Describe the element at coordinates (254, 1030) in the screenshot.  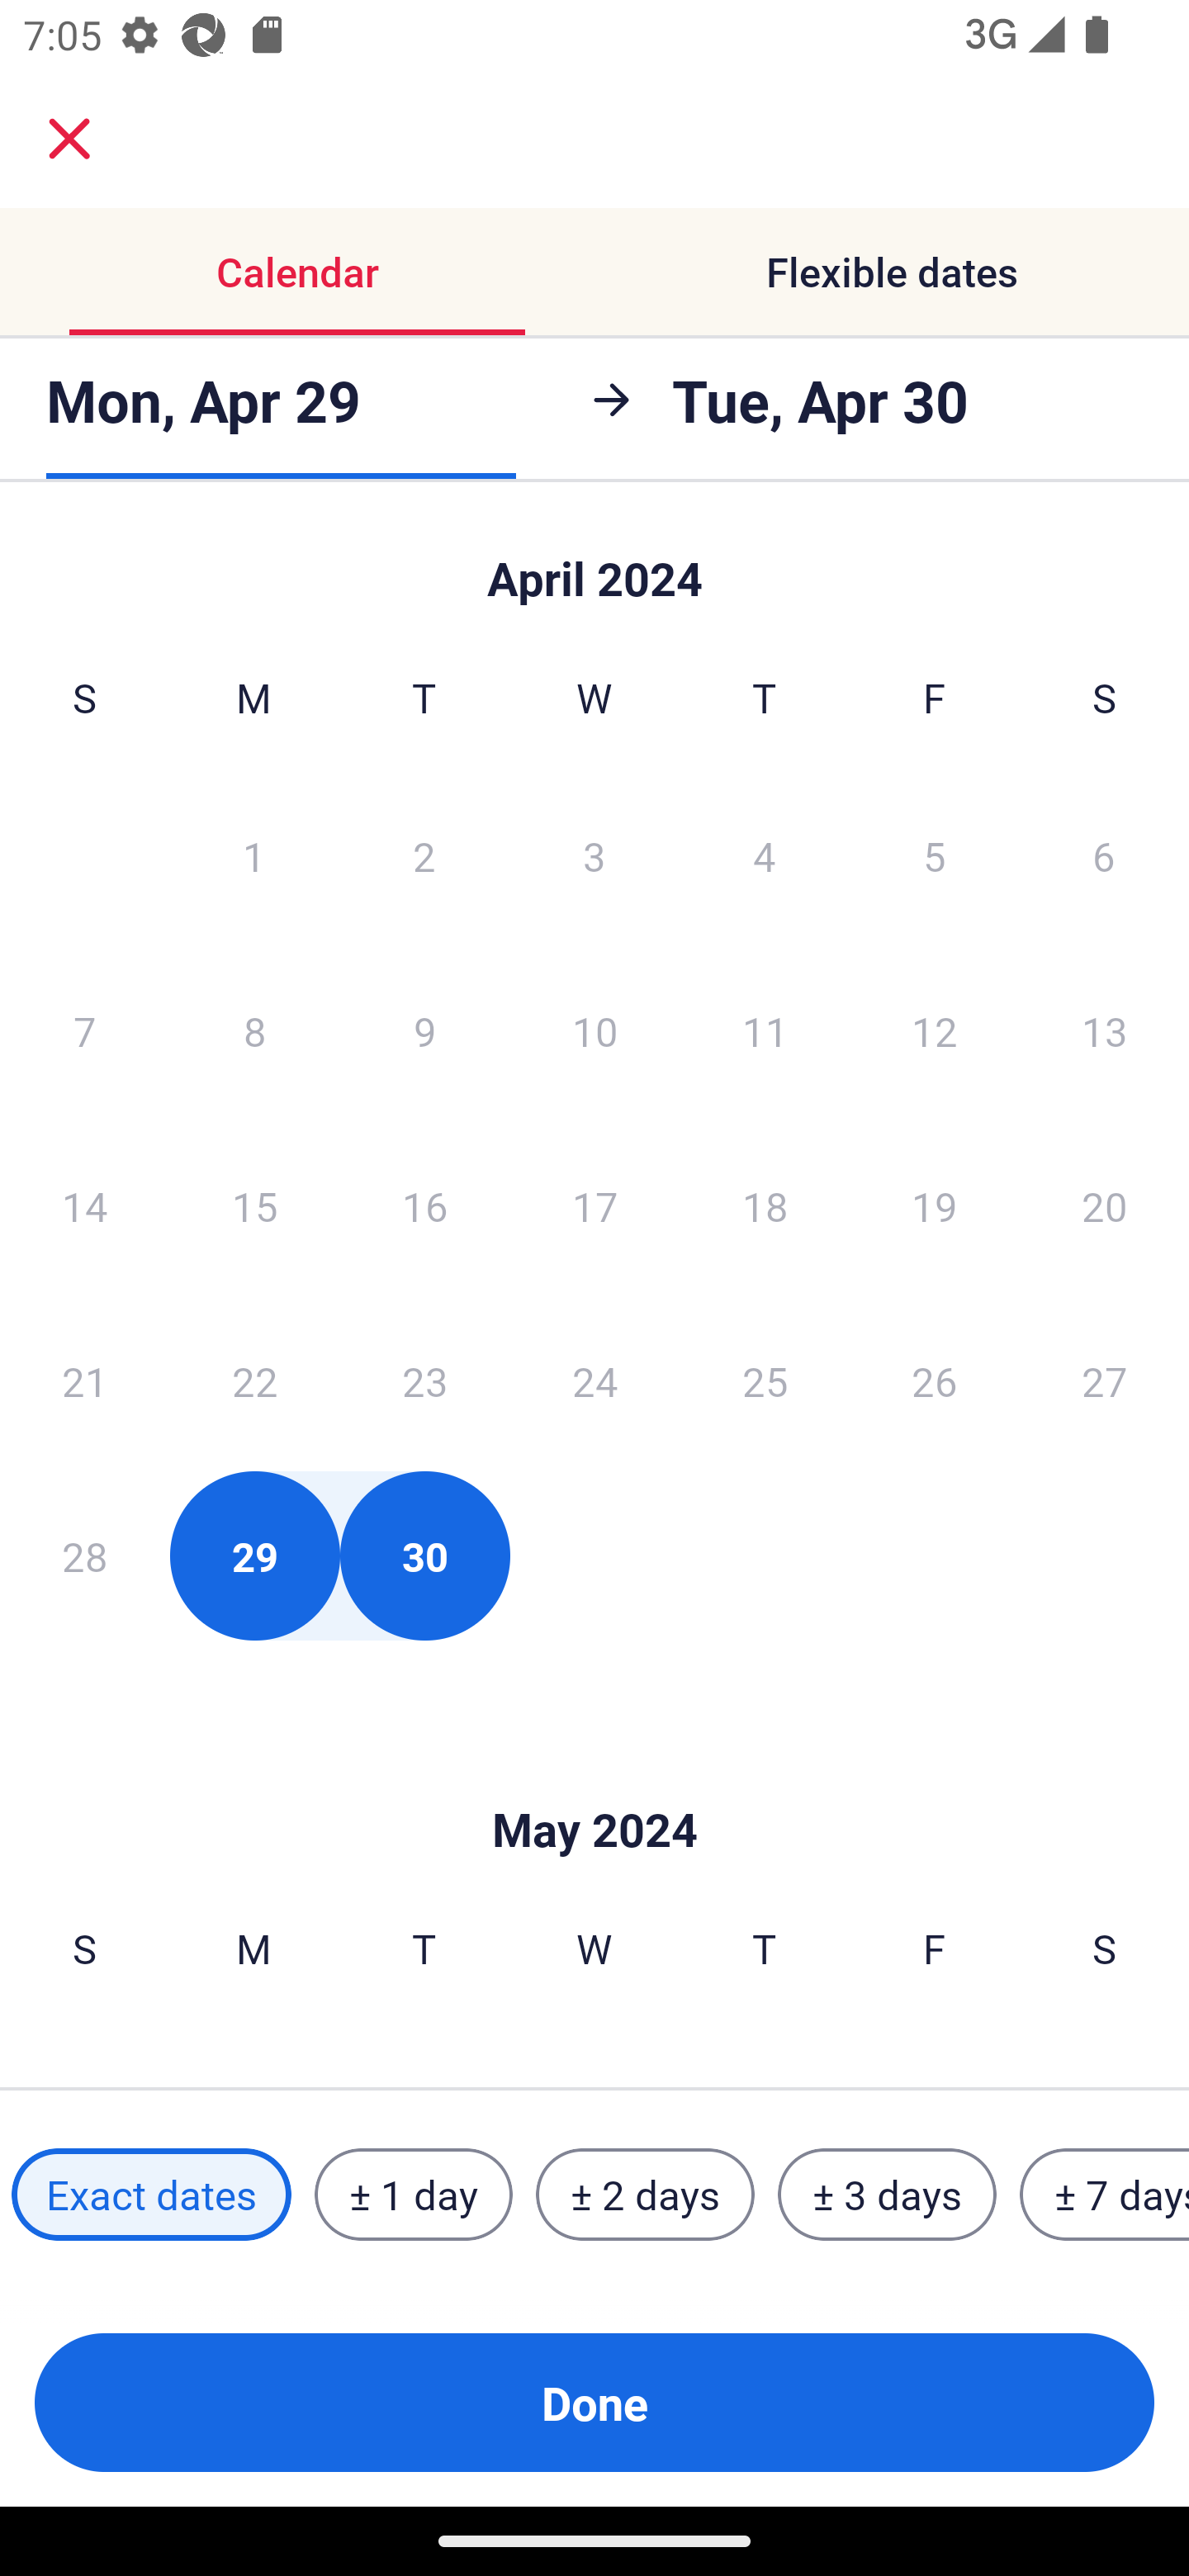
I see `8 Monday, April 8, 2024` at that location.